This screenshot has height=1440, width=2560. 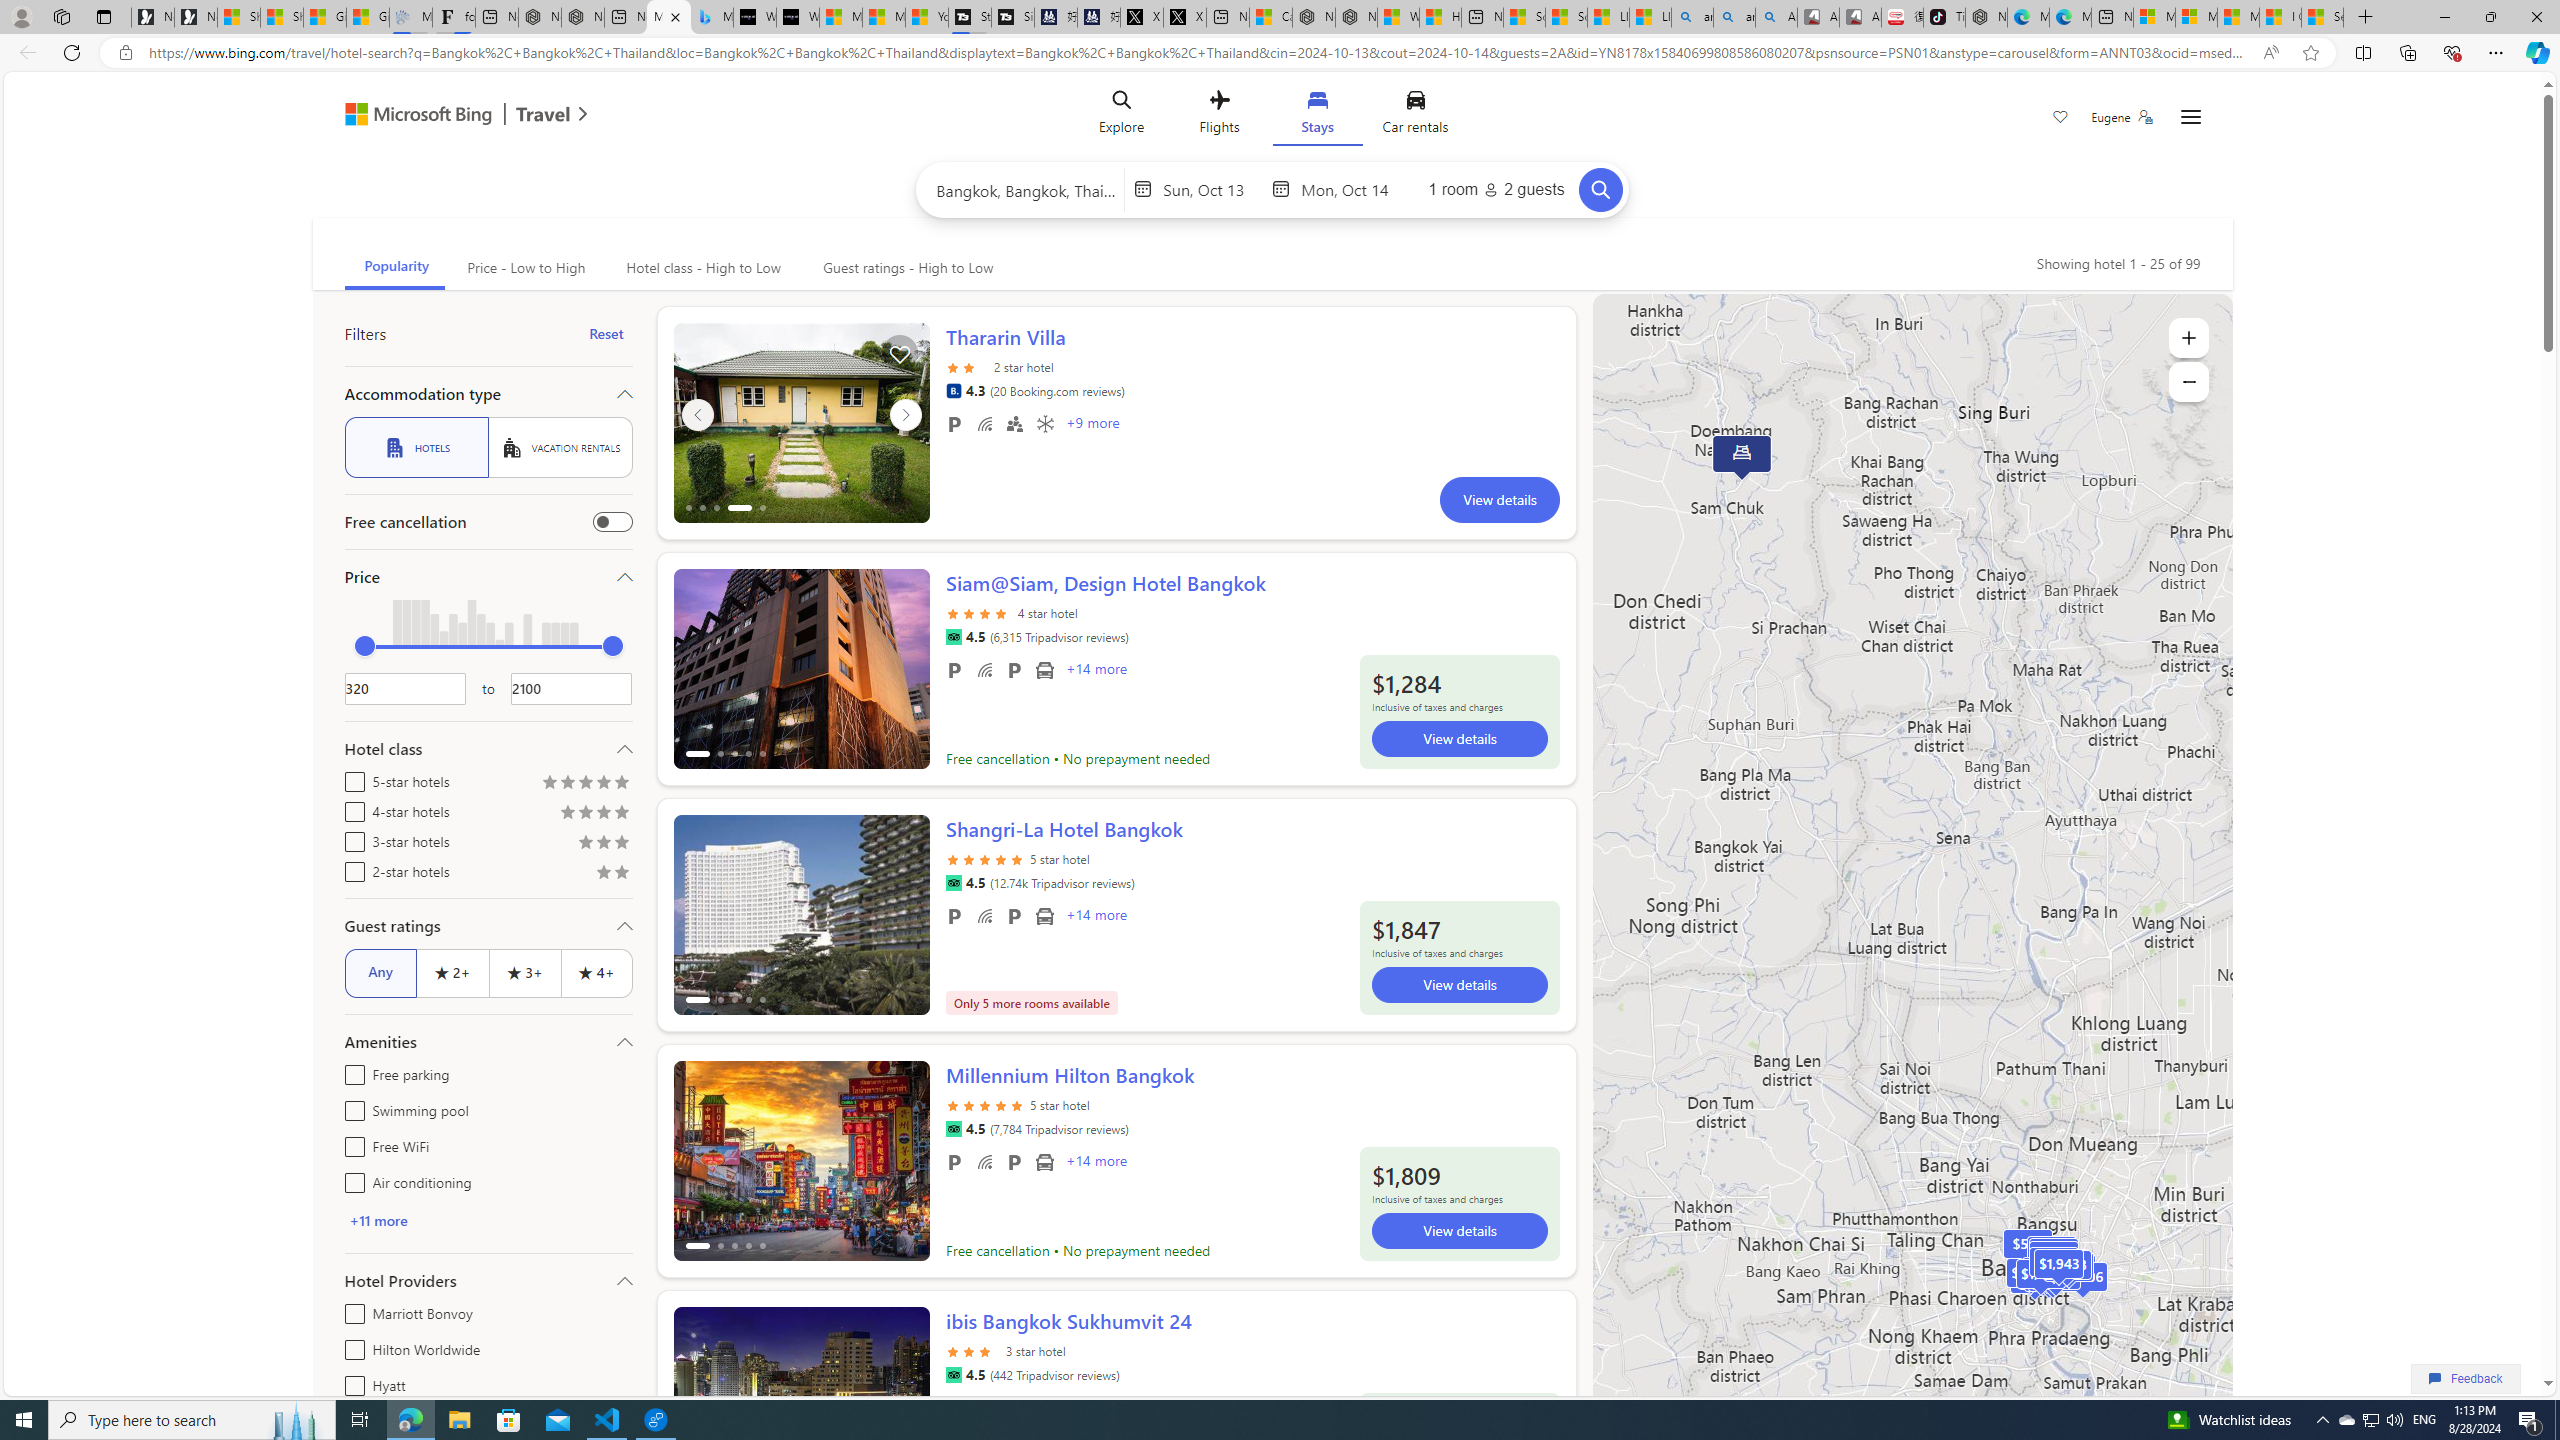 What do you see at coordinates (488, 1220) in the screenshot?
I see `+11 more` at bounding box center [488, 1220].